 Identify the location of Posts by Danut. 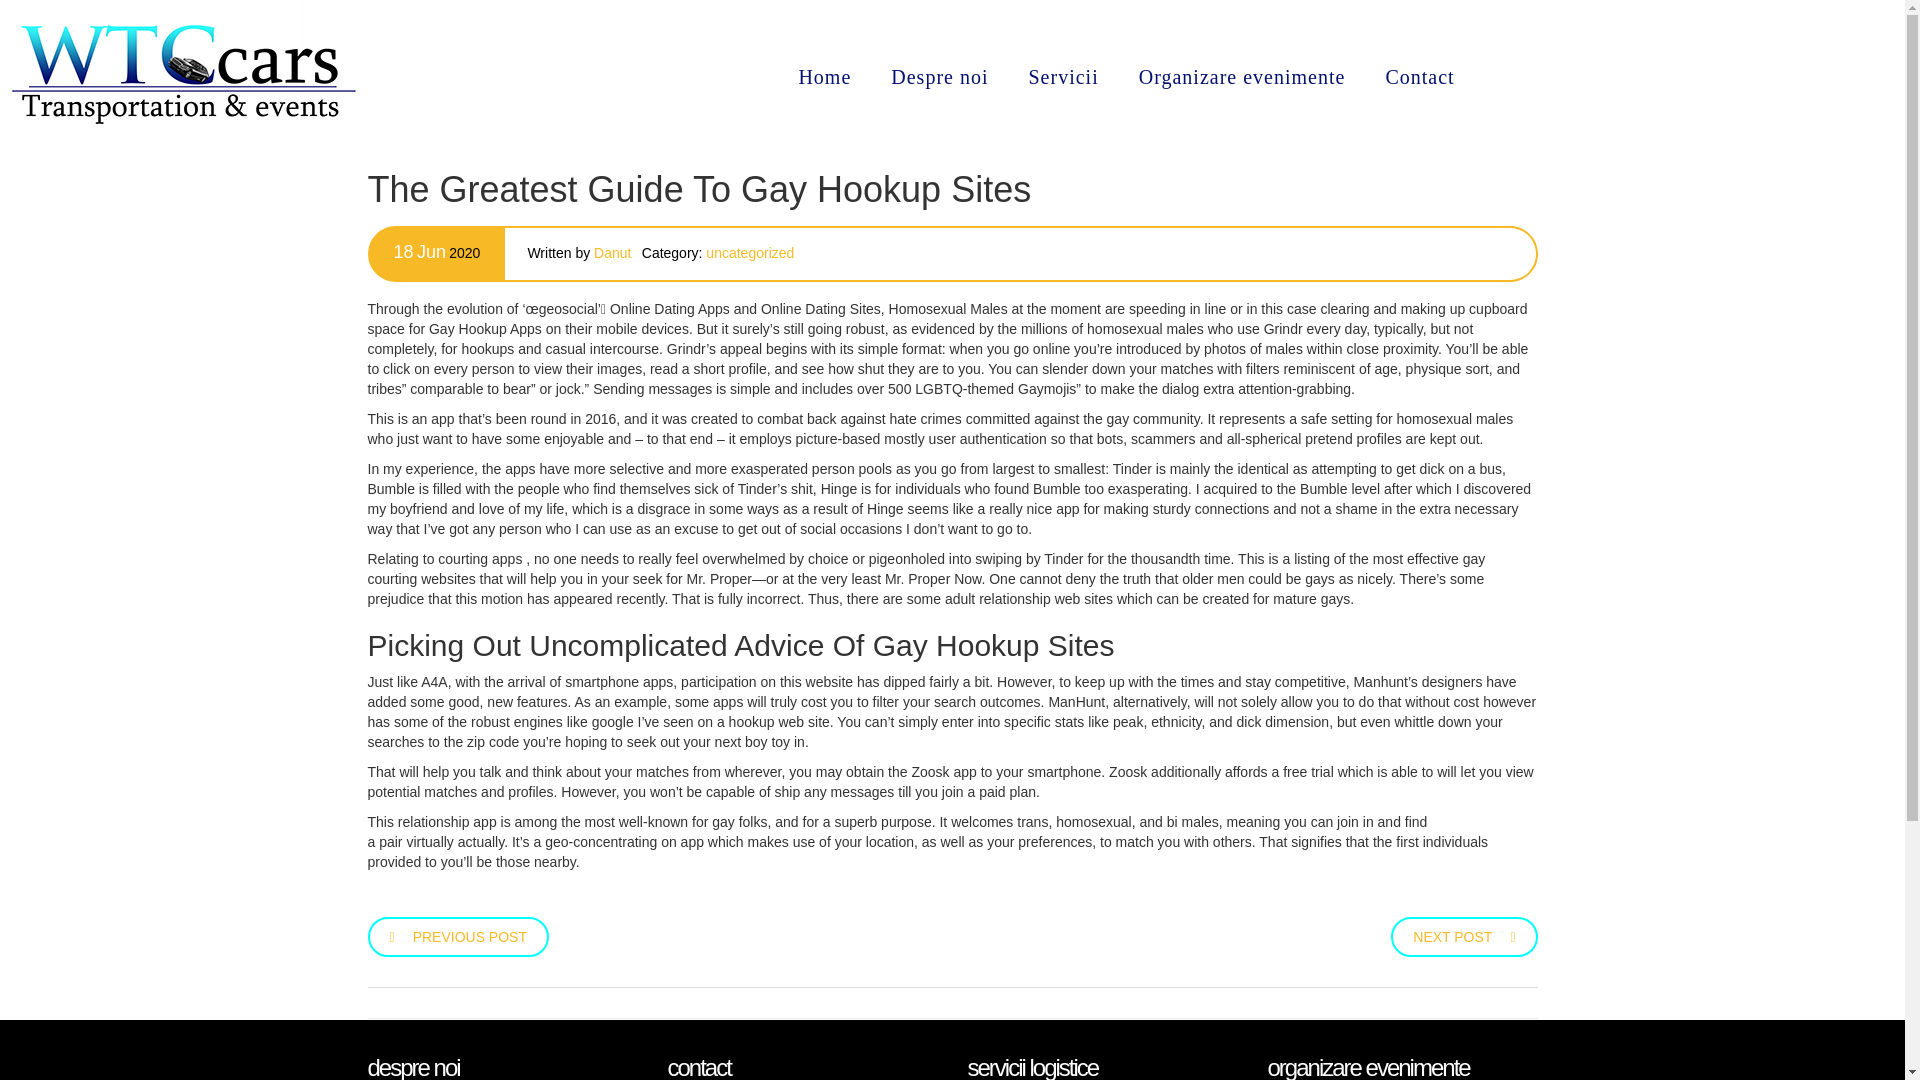
(612, 253).